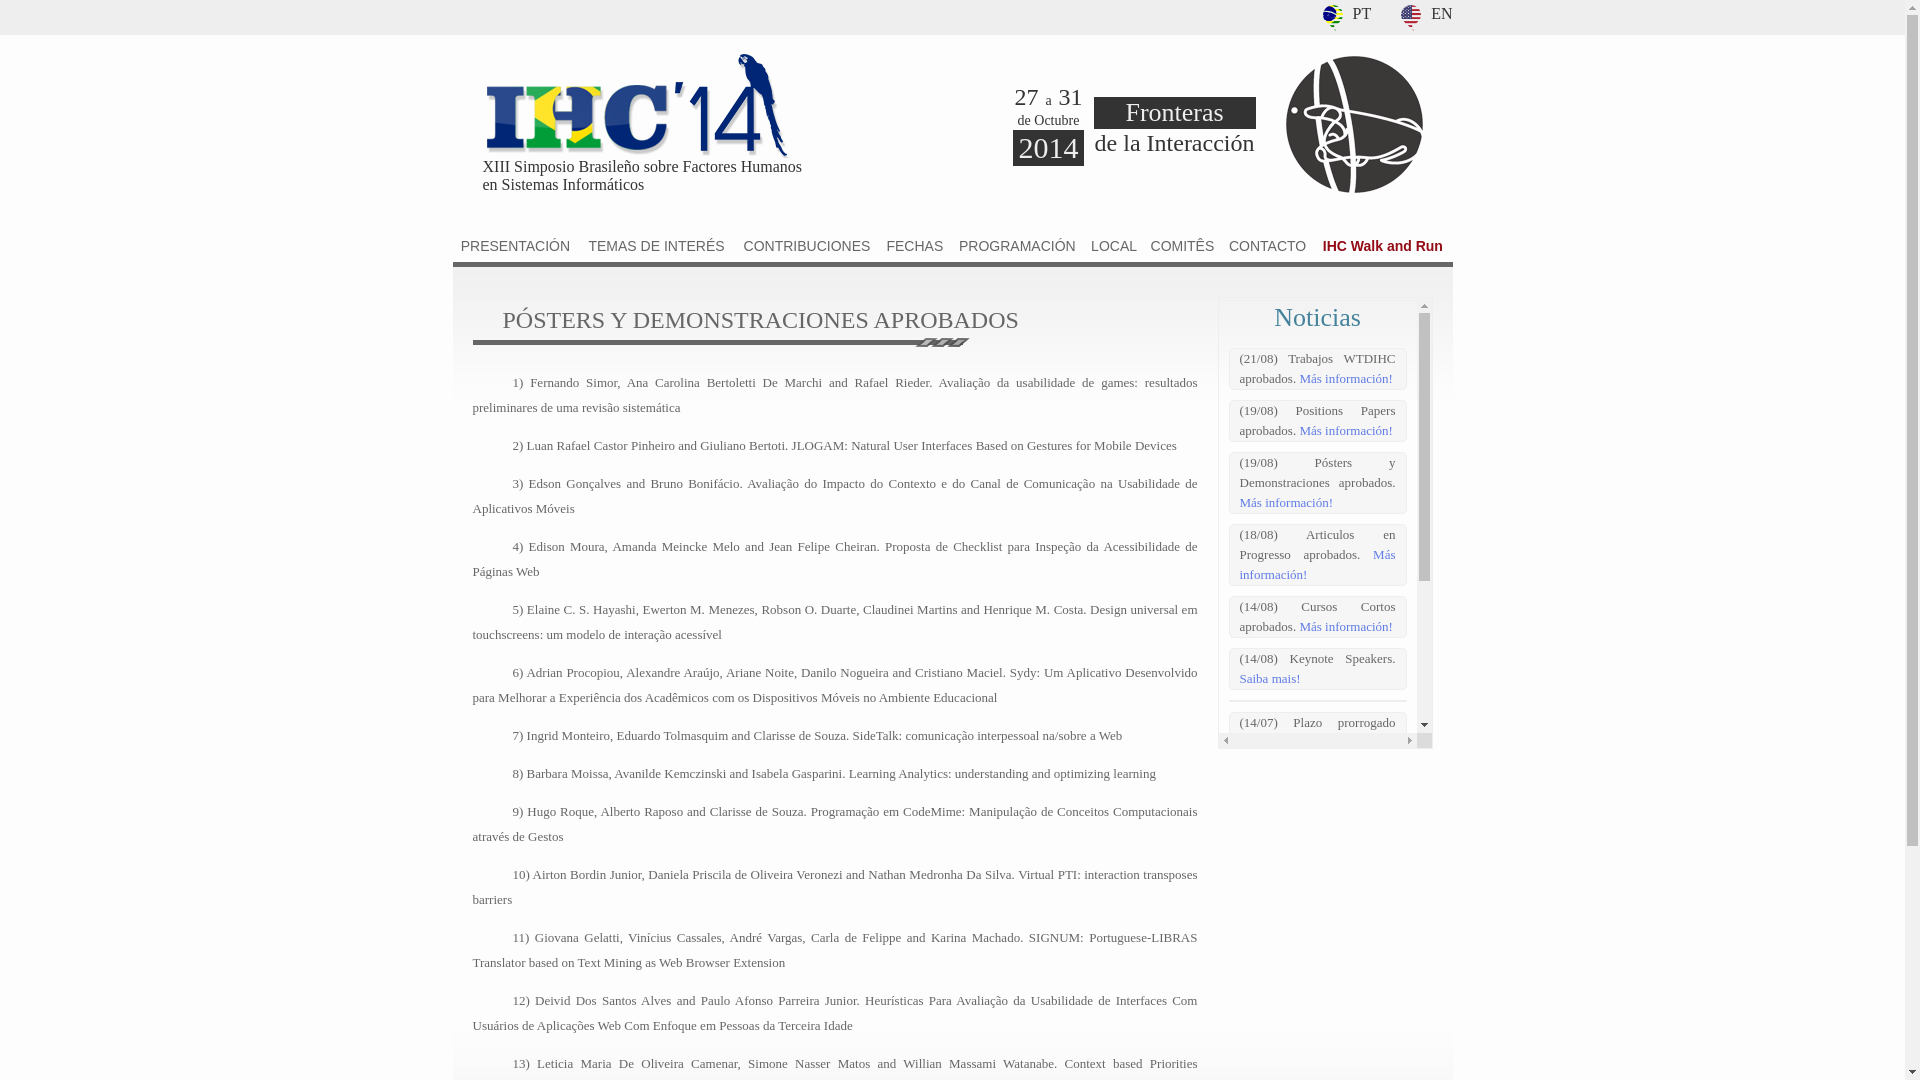  Describe the element at coordinates (1268, 246) in the screenshot. I see `CONTACTO` at that location.